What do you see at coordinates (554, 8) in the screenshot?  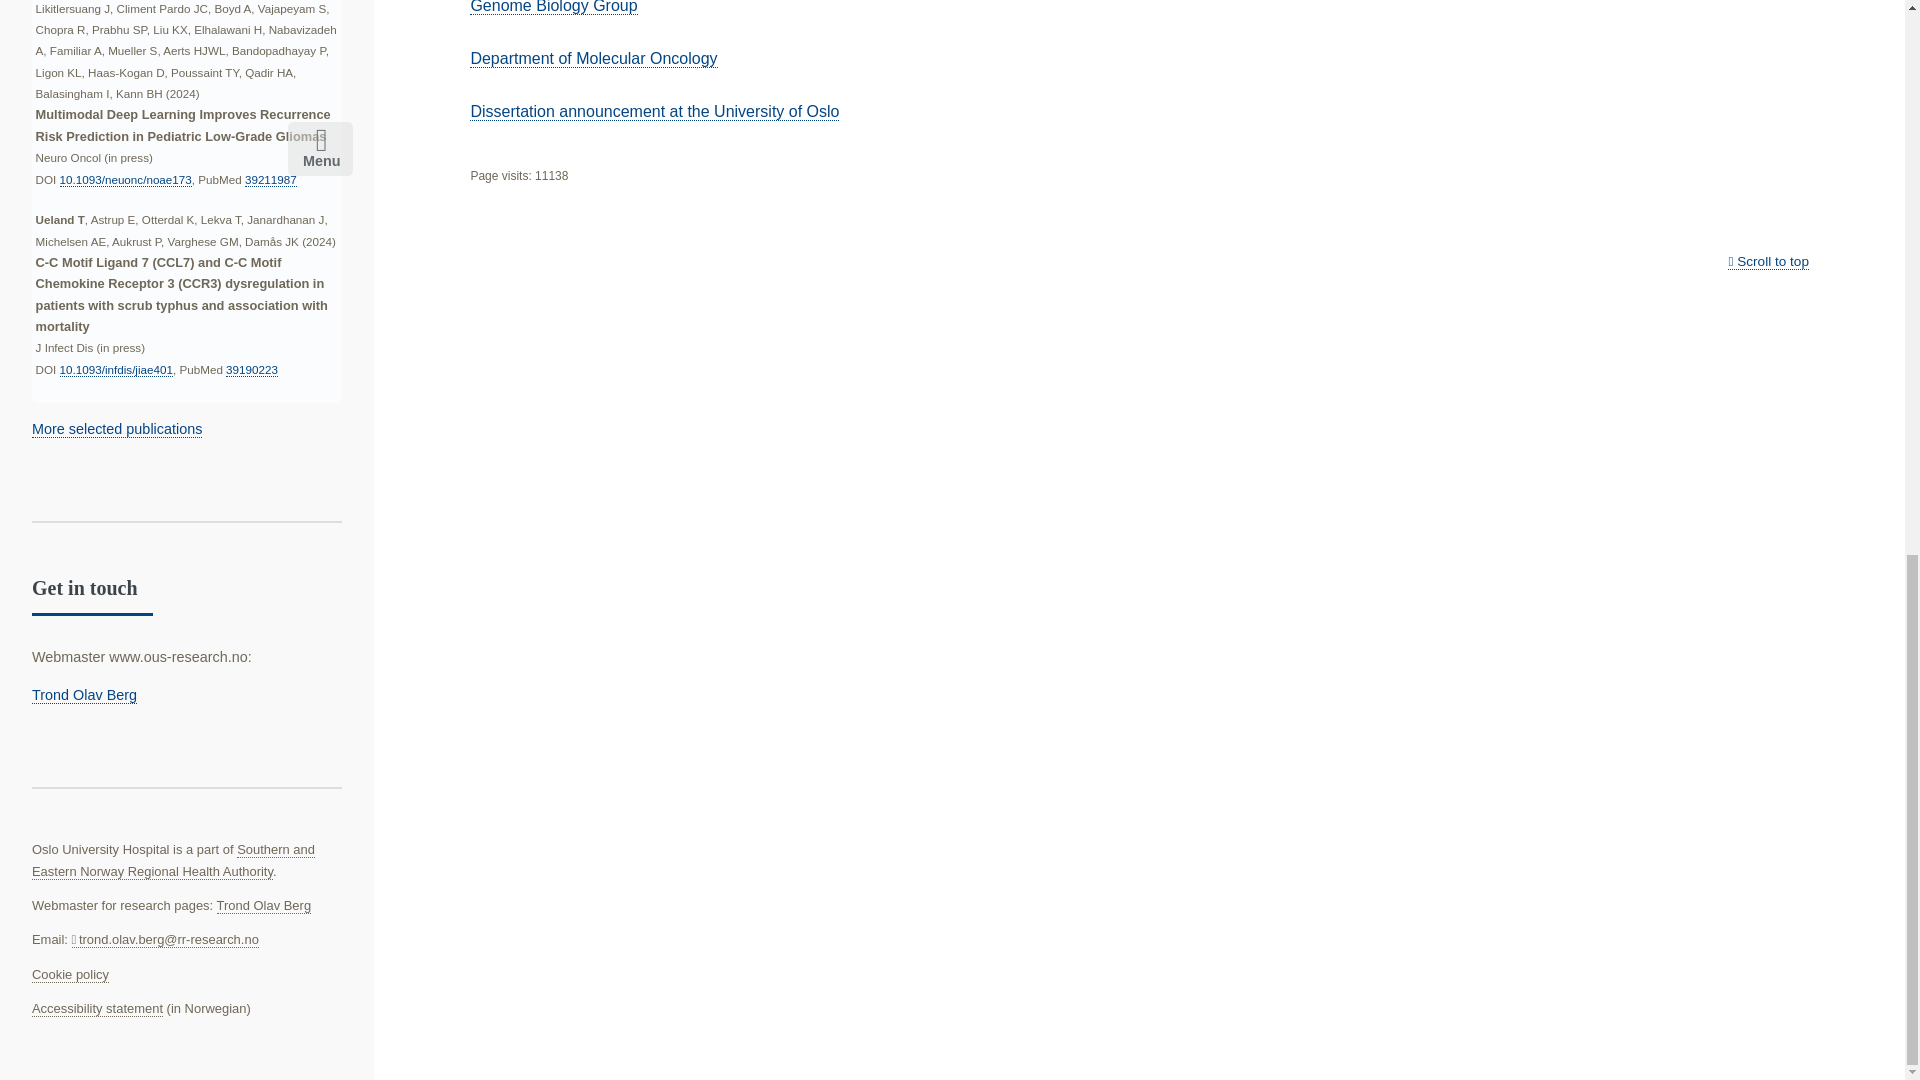 I see `Genome Biology Group` at bounding box center [554, 8].